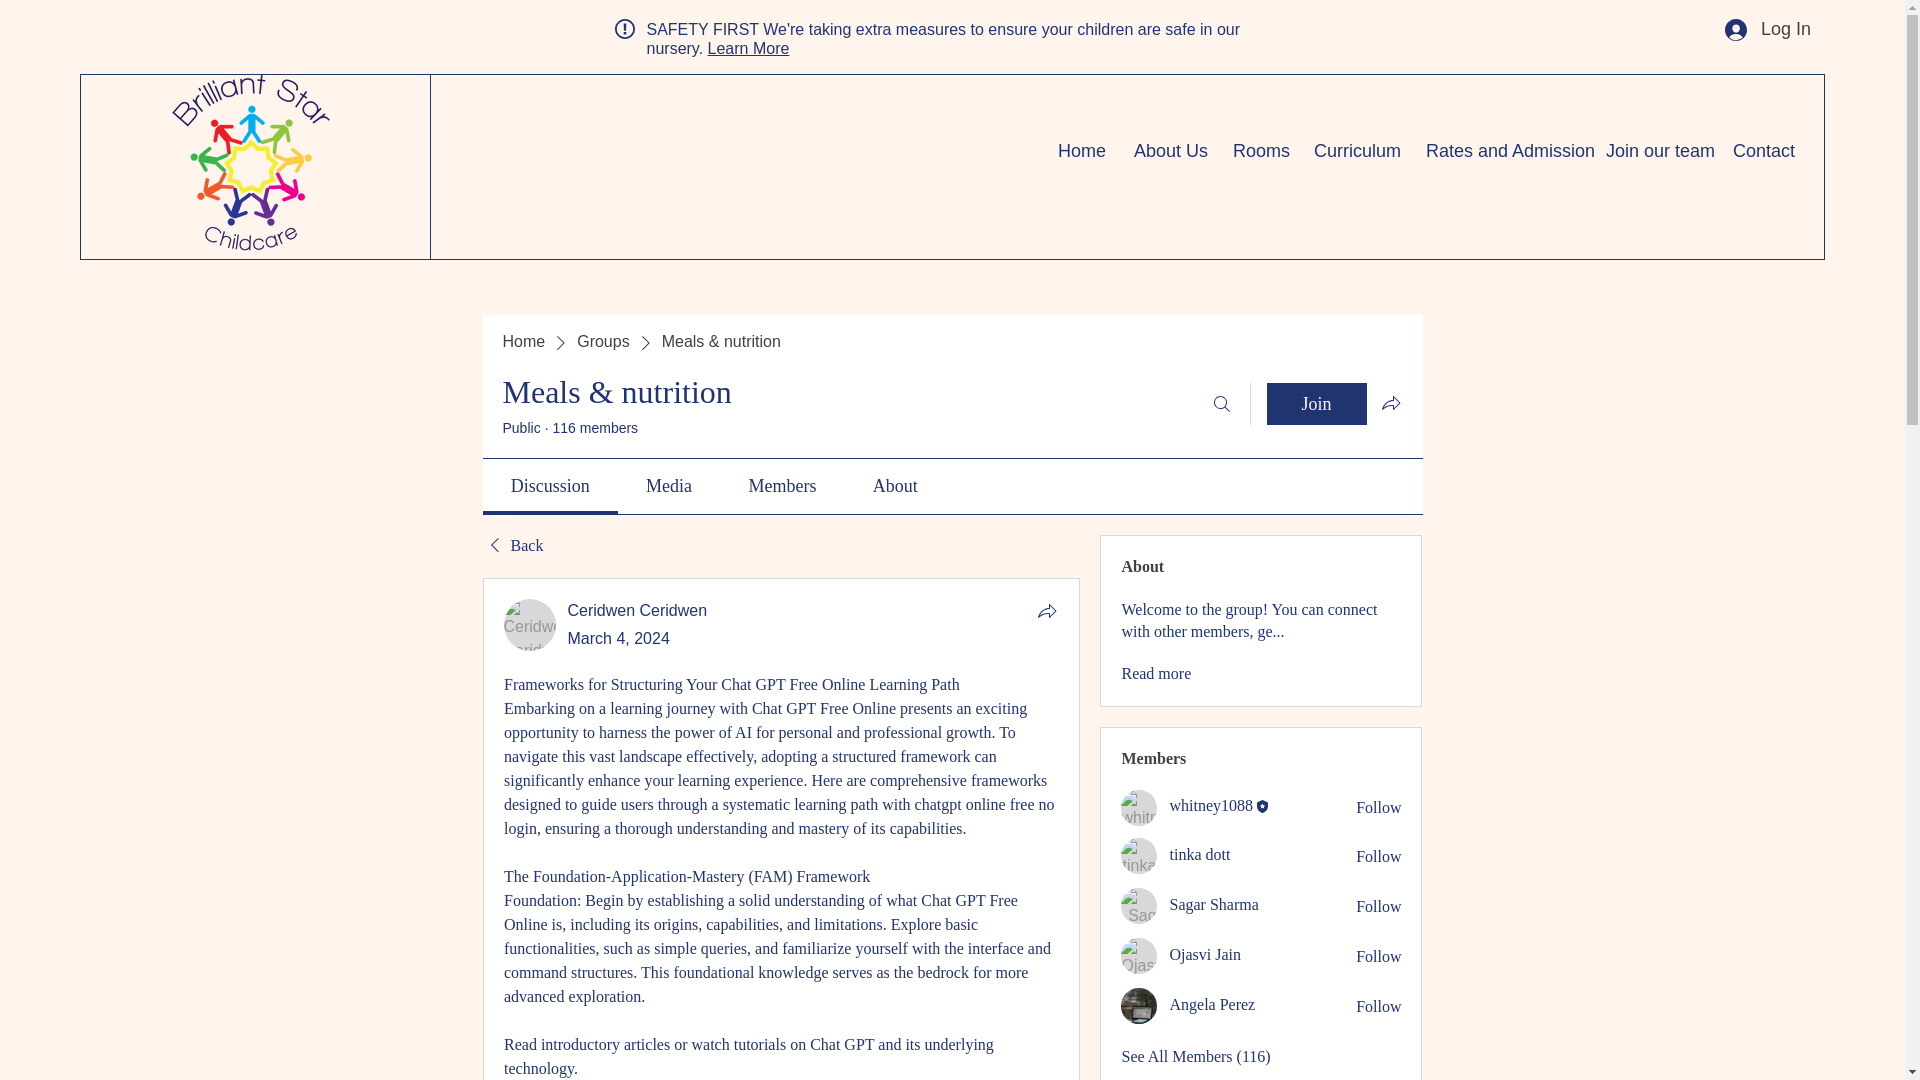 This screenshot has width=1920, height=1080. Describe the element at coordinates (748, 48) in the screenshot. I see `Learn More` at that location.